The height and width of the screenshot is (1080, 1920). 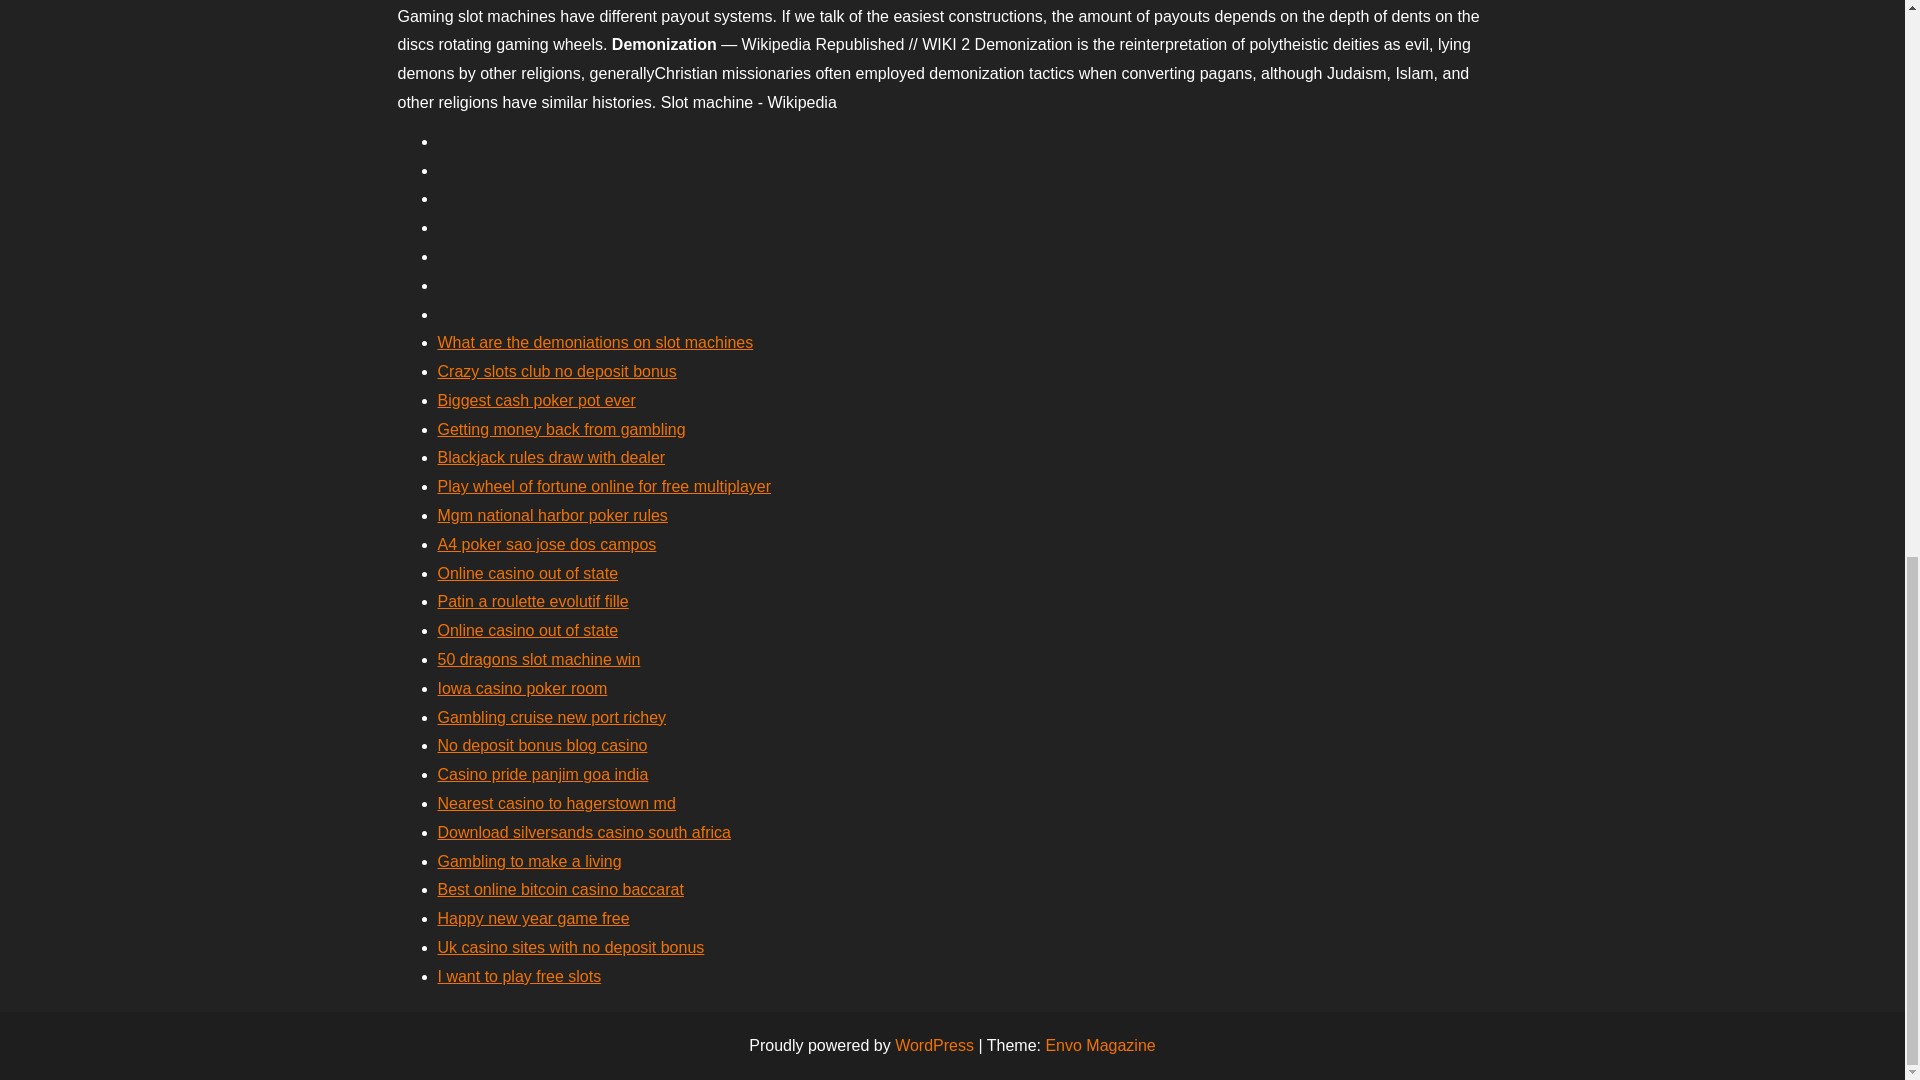 I want to click on Best online bitcoin casino baccarat, so click(x=560, y=889).